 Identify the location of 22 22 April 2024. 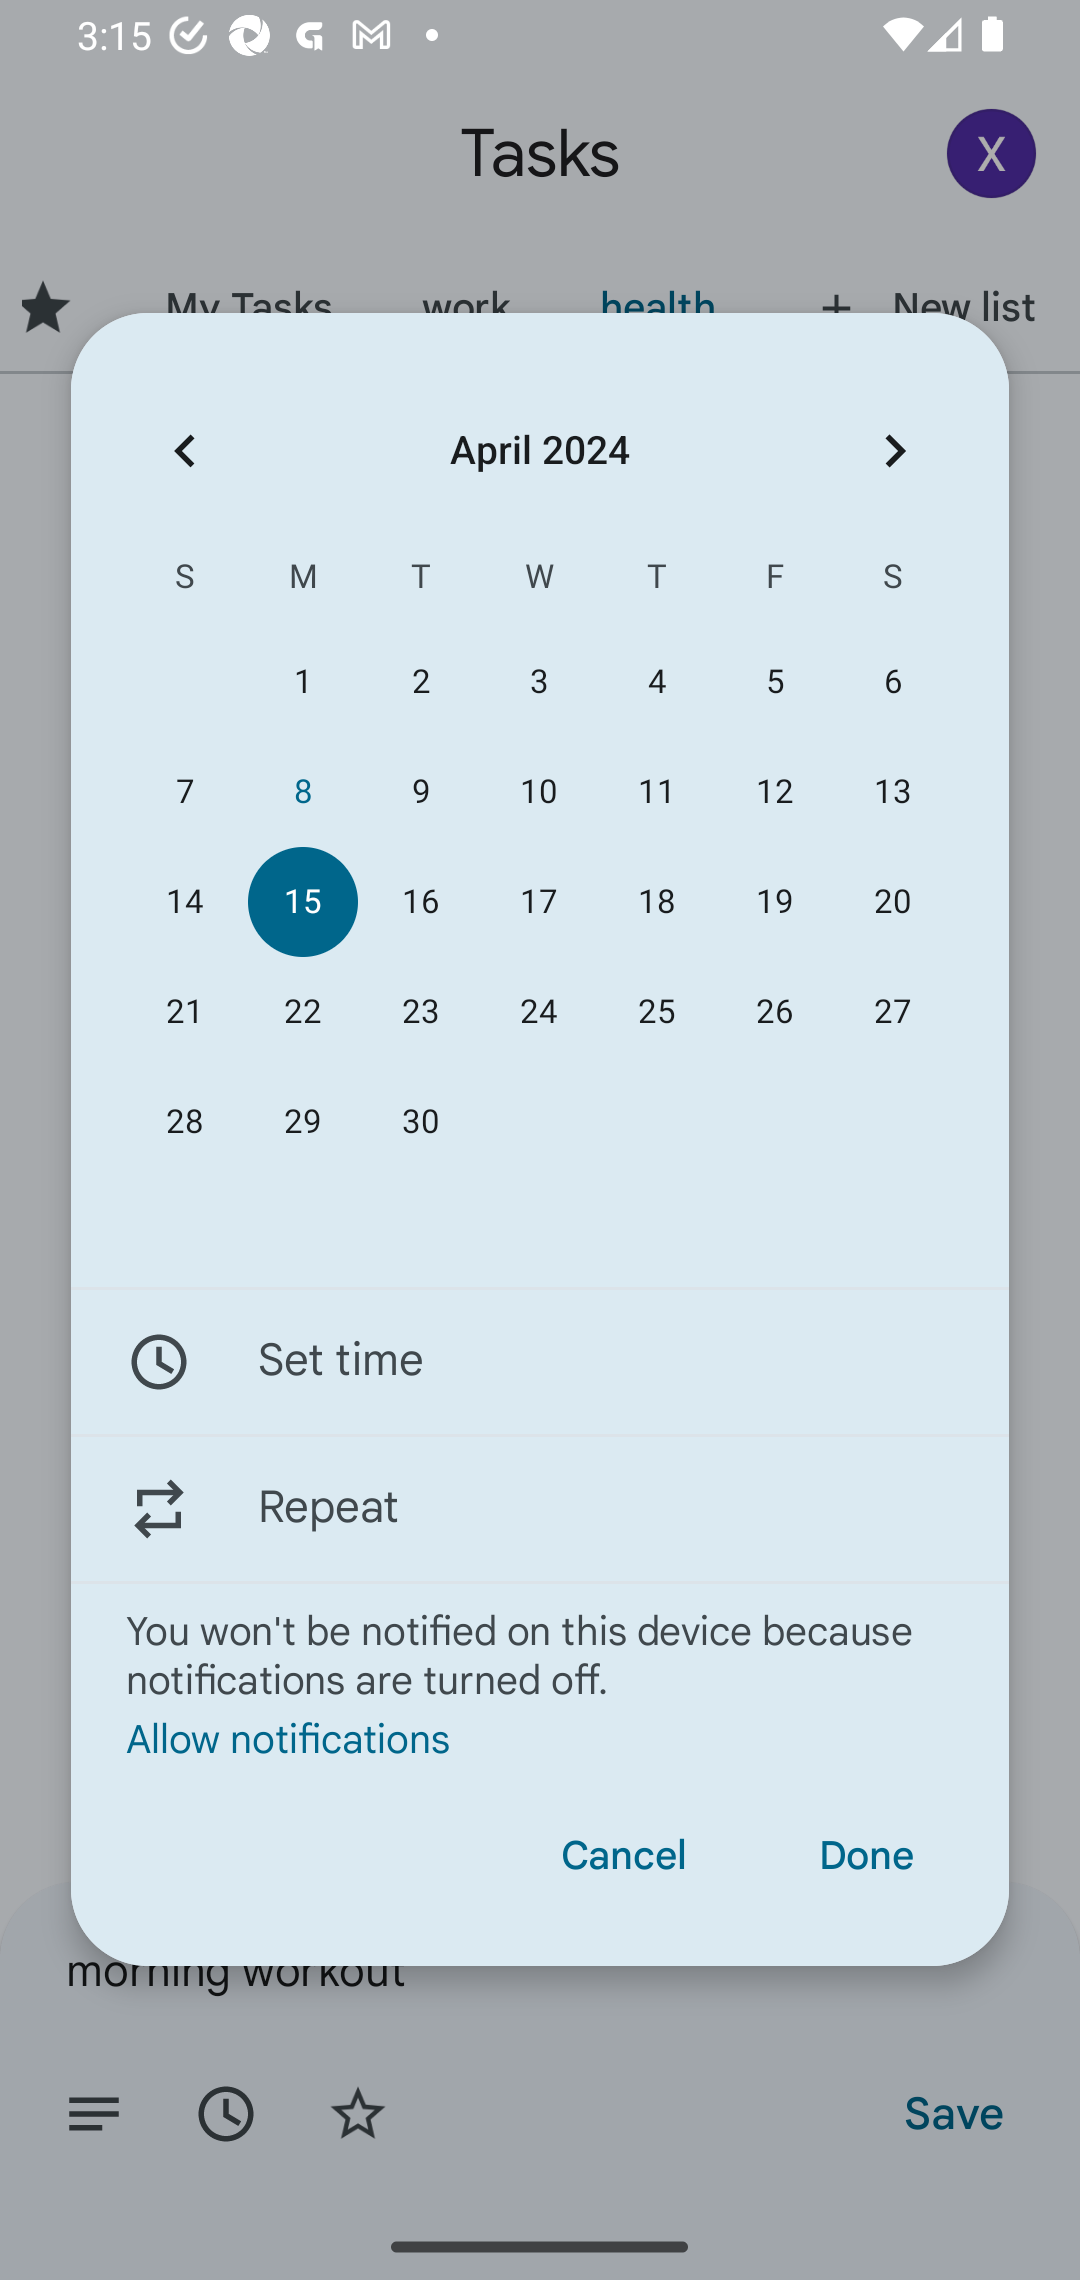
(302, 1012).